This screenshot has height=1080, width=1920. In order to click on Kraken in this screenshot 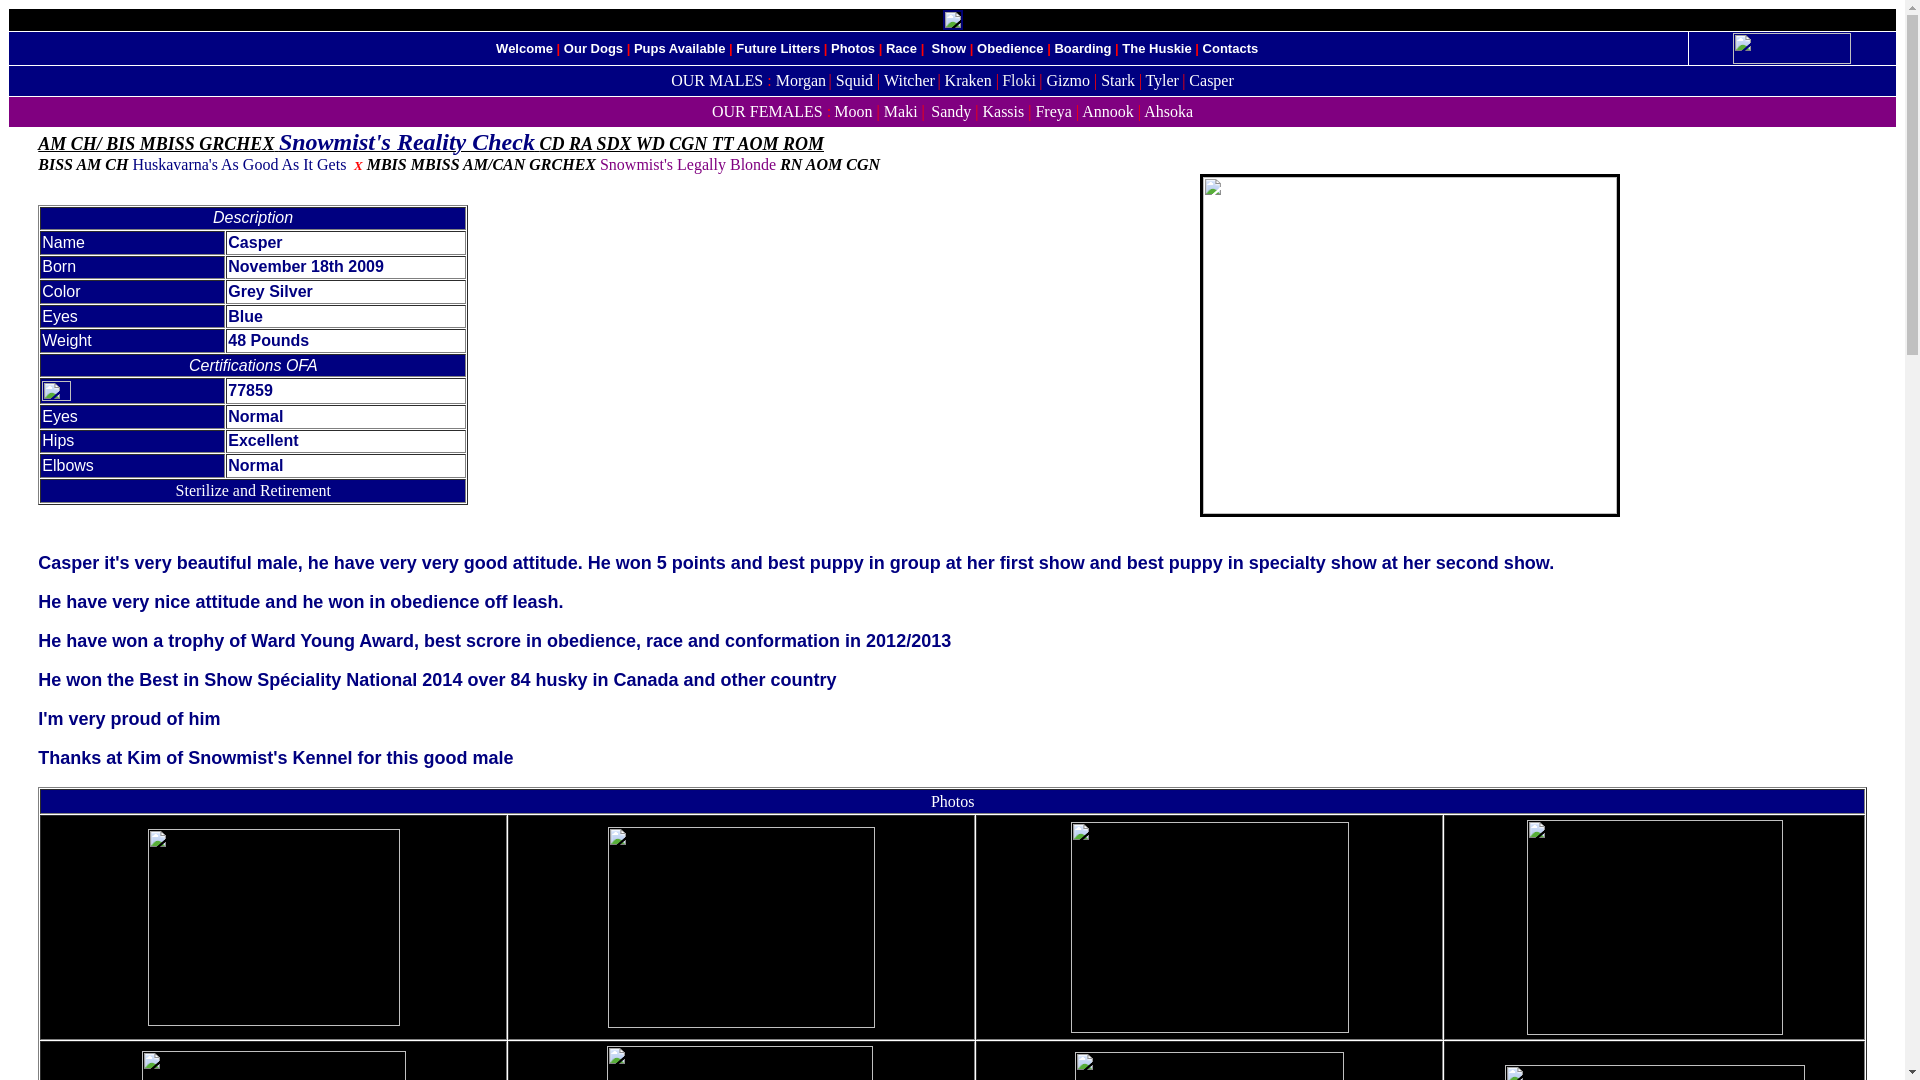, I will do `click(968, 80)`.